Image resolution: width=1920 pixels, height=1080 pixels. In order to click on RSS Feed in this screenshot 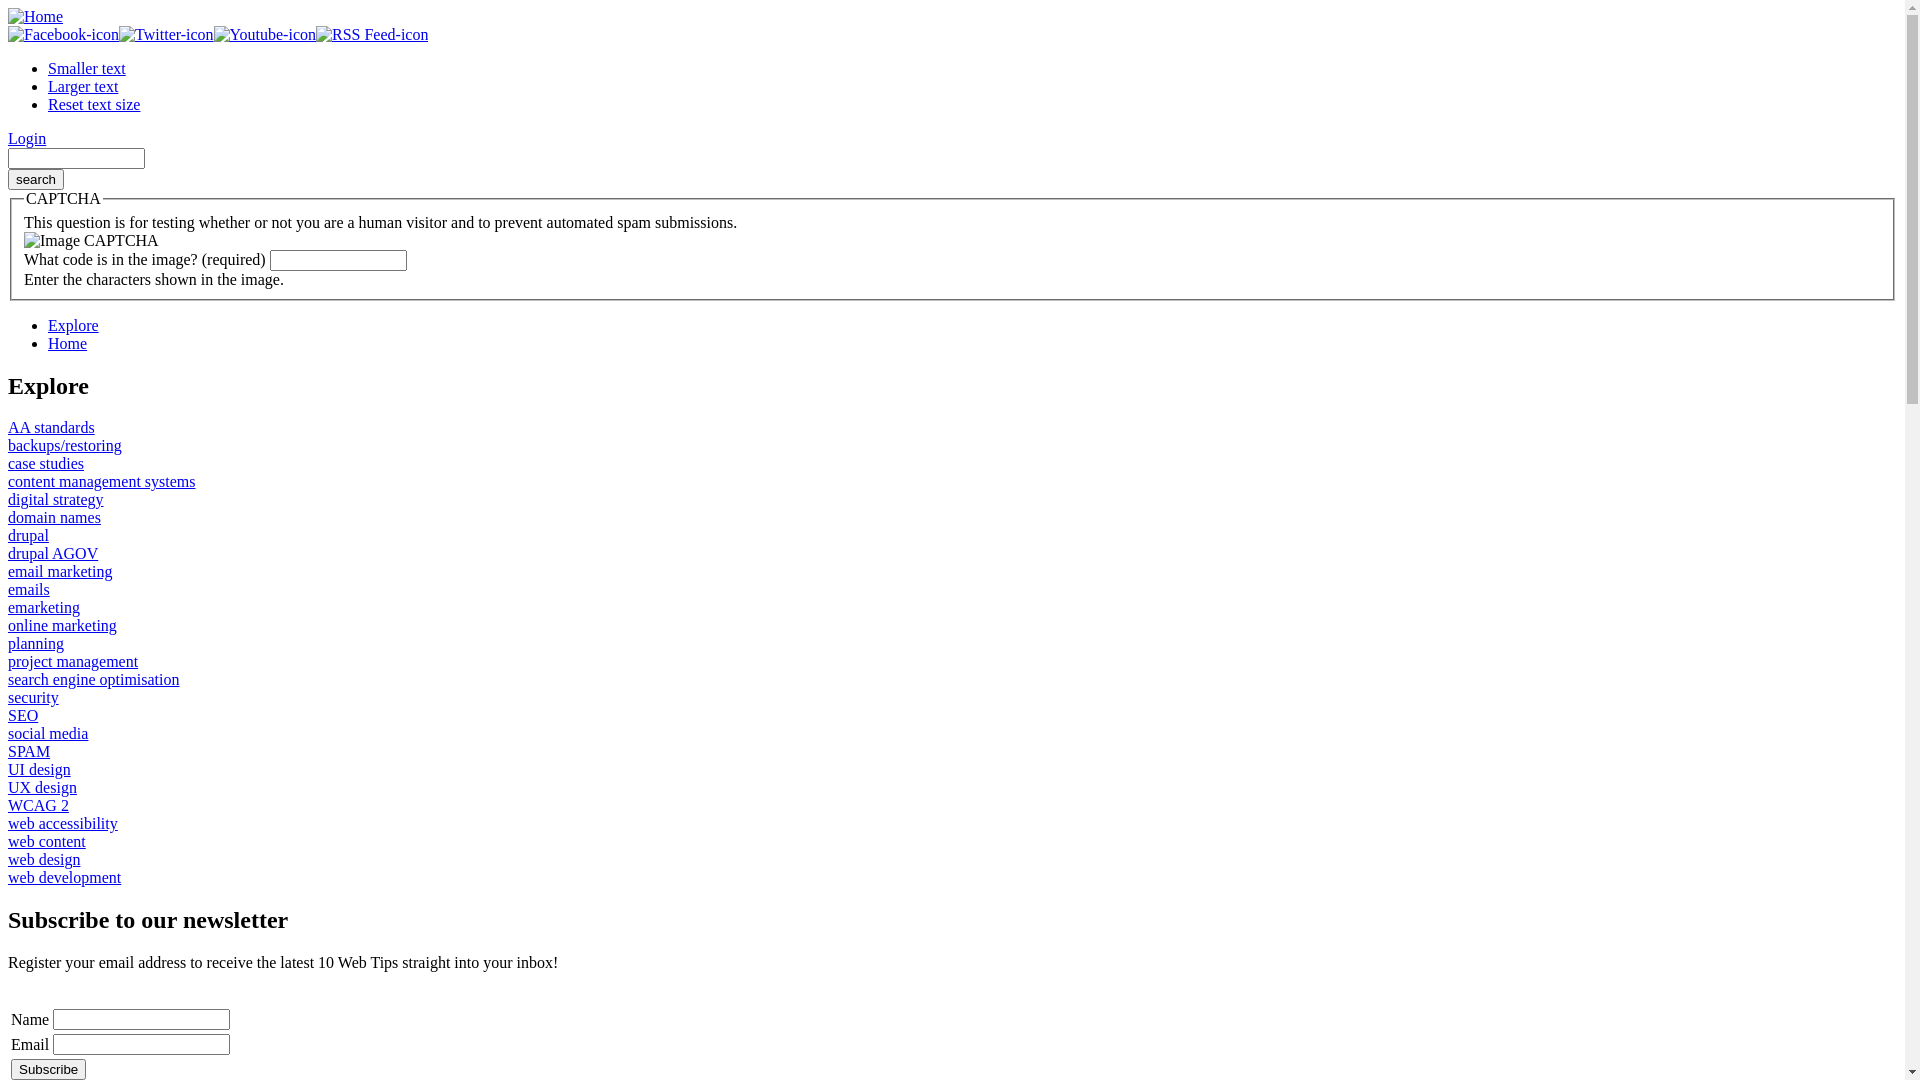, I will do `click(372, 35)`.